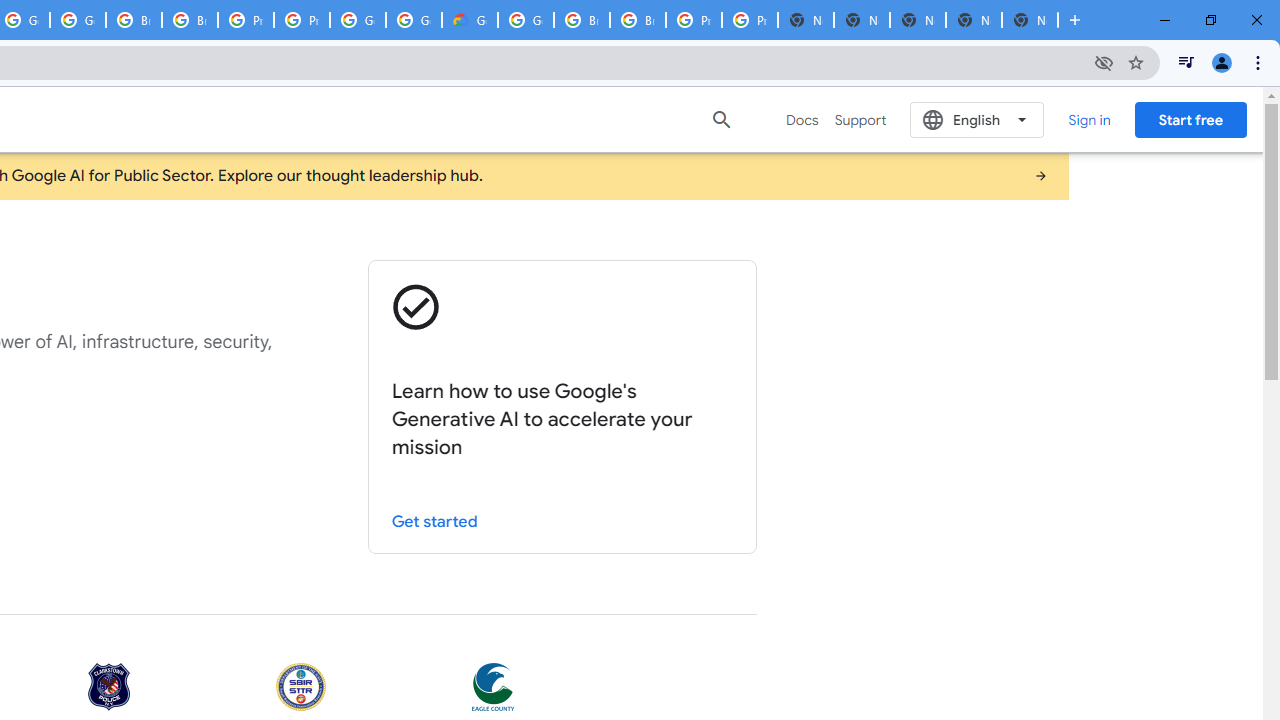  What do you see at coordinates (301, 688) in the screenshot?
I see `U.S. Navy` at bounding box center [301, 688].